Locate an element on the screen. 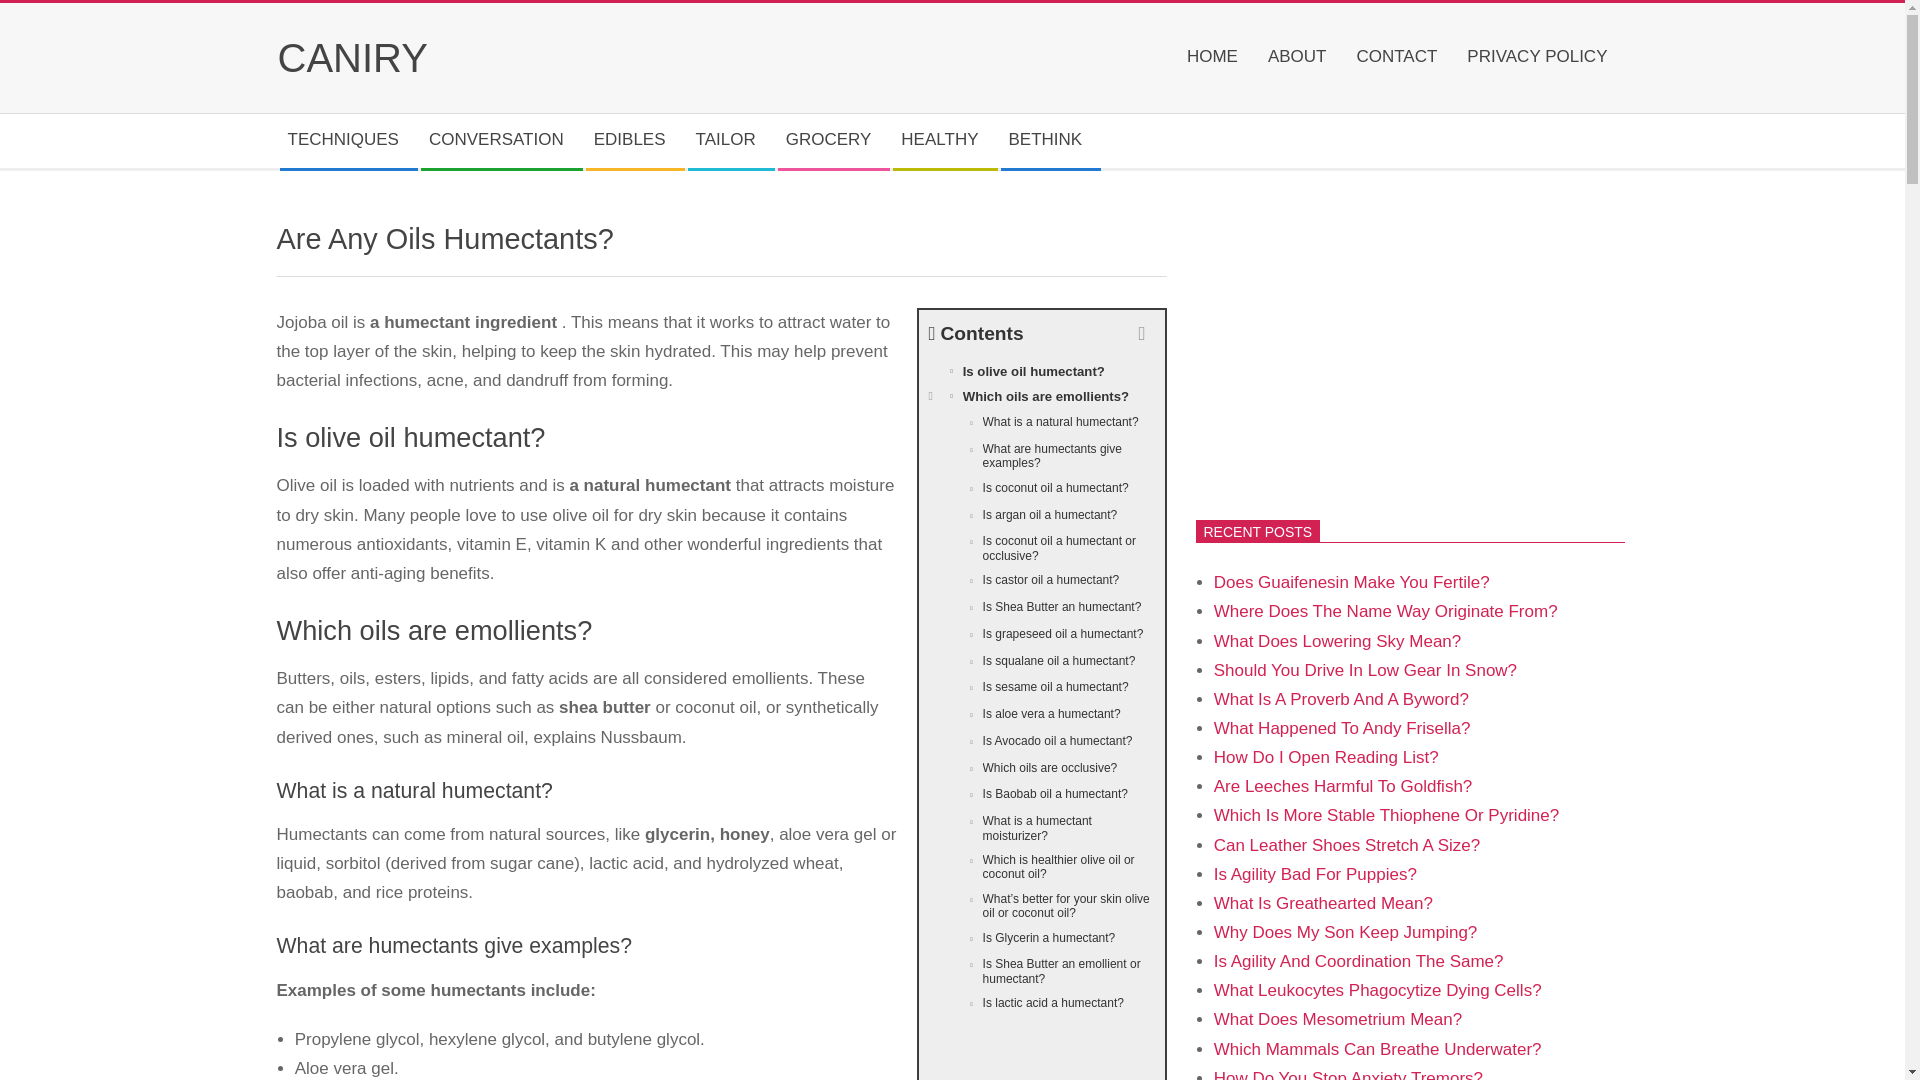 This screenshot has width=1920, height=1080. Is coconut oil a humectant or occlusive? is located at coordinates (1040, 548).